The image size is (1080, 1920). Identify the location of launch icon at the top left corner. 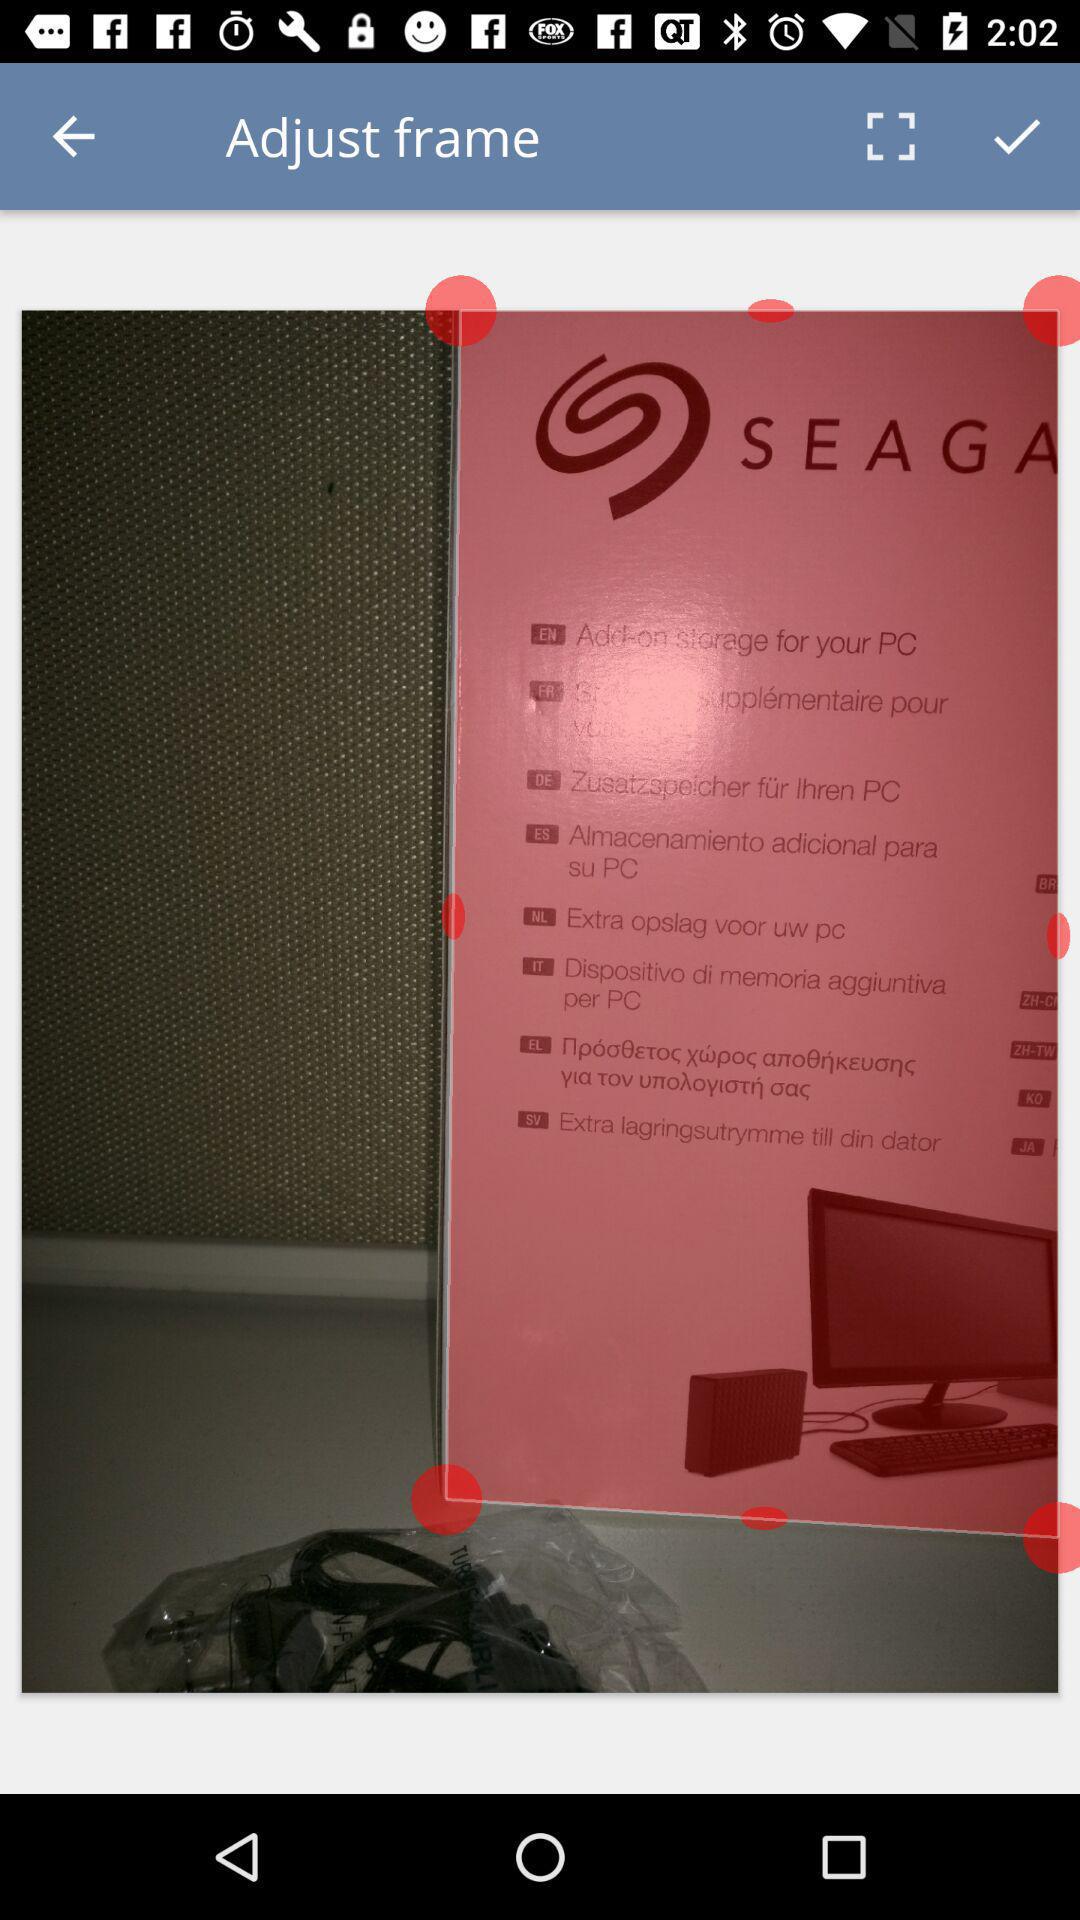
(73, 136).